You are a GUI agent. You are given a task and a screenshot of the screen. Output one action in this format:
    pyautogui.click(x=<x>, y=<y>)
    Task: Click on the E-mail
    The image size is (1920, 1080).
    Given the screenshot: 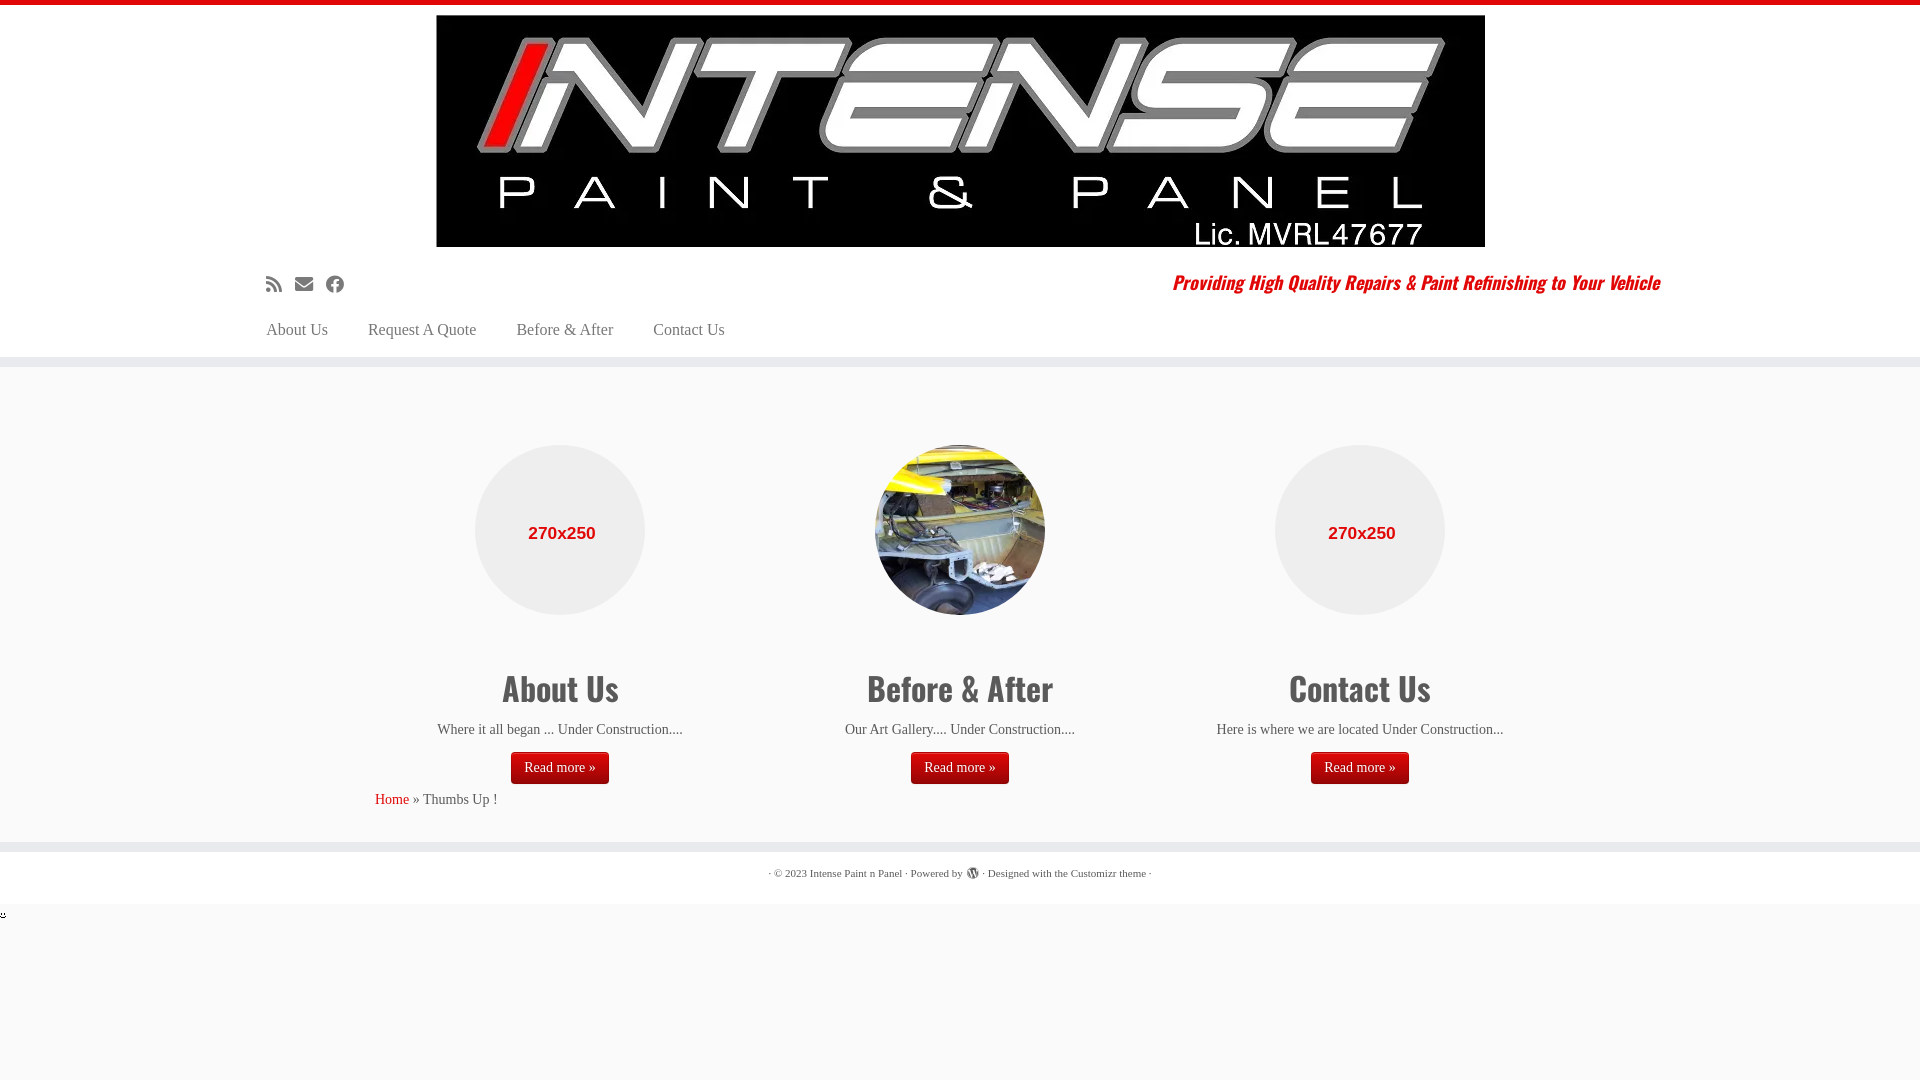 What is the action you would take?
    pyautogui.click(x=310, y=285)
    